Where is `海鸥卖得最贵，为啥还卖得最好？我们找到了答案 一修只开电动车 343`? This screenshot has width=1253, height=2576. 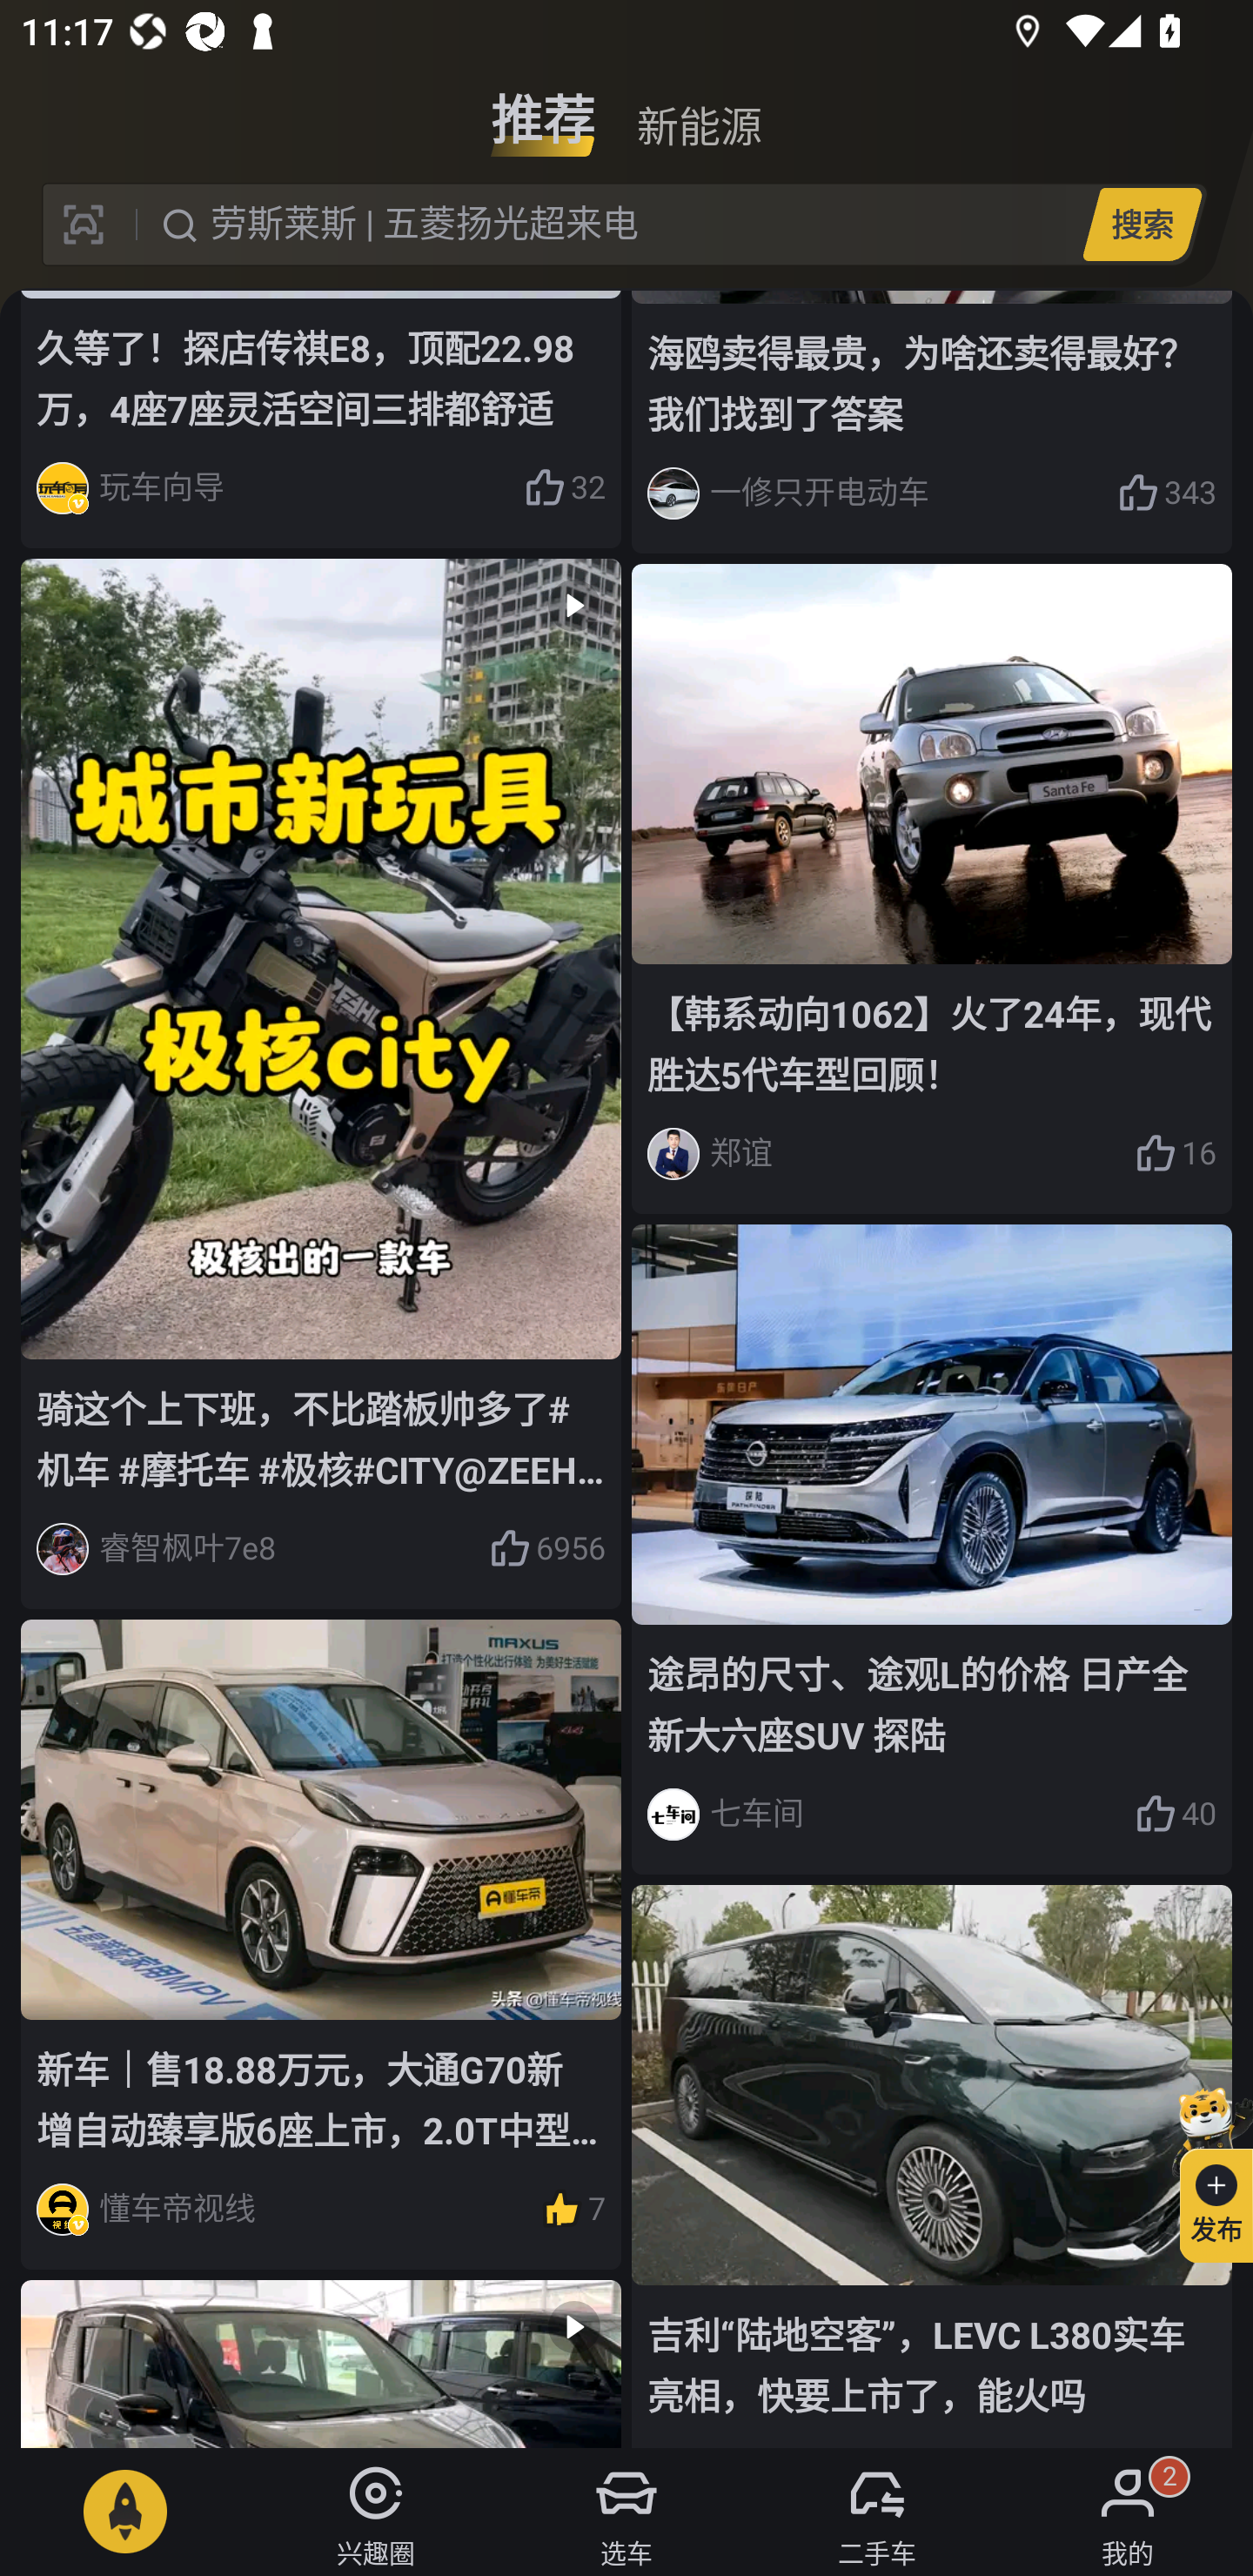
海鸥卖得最贵，为啥还卖得最好？我们找到了答案 一修只开电动车 343 is located at coordinates (931, 422).